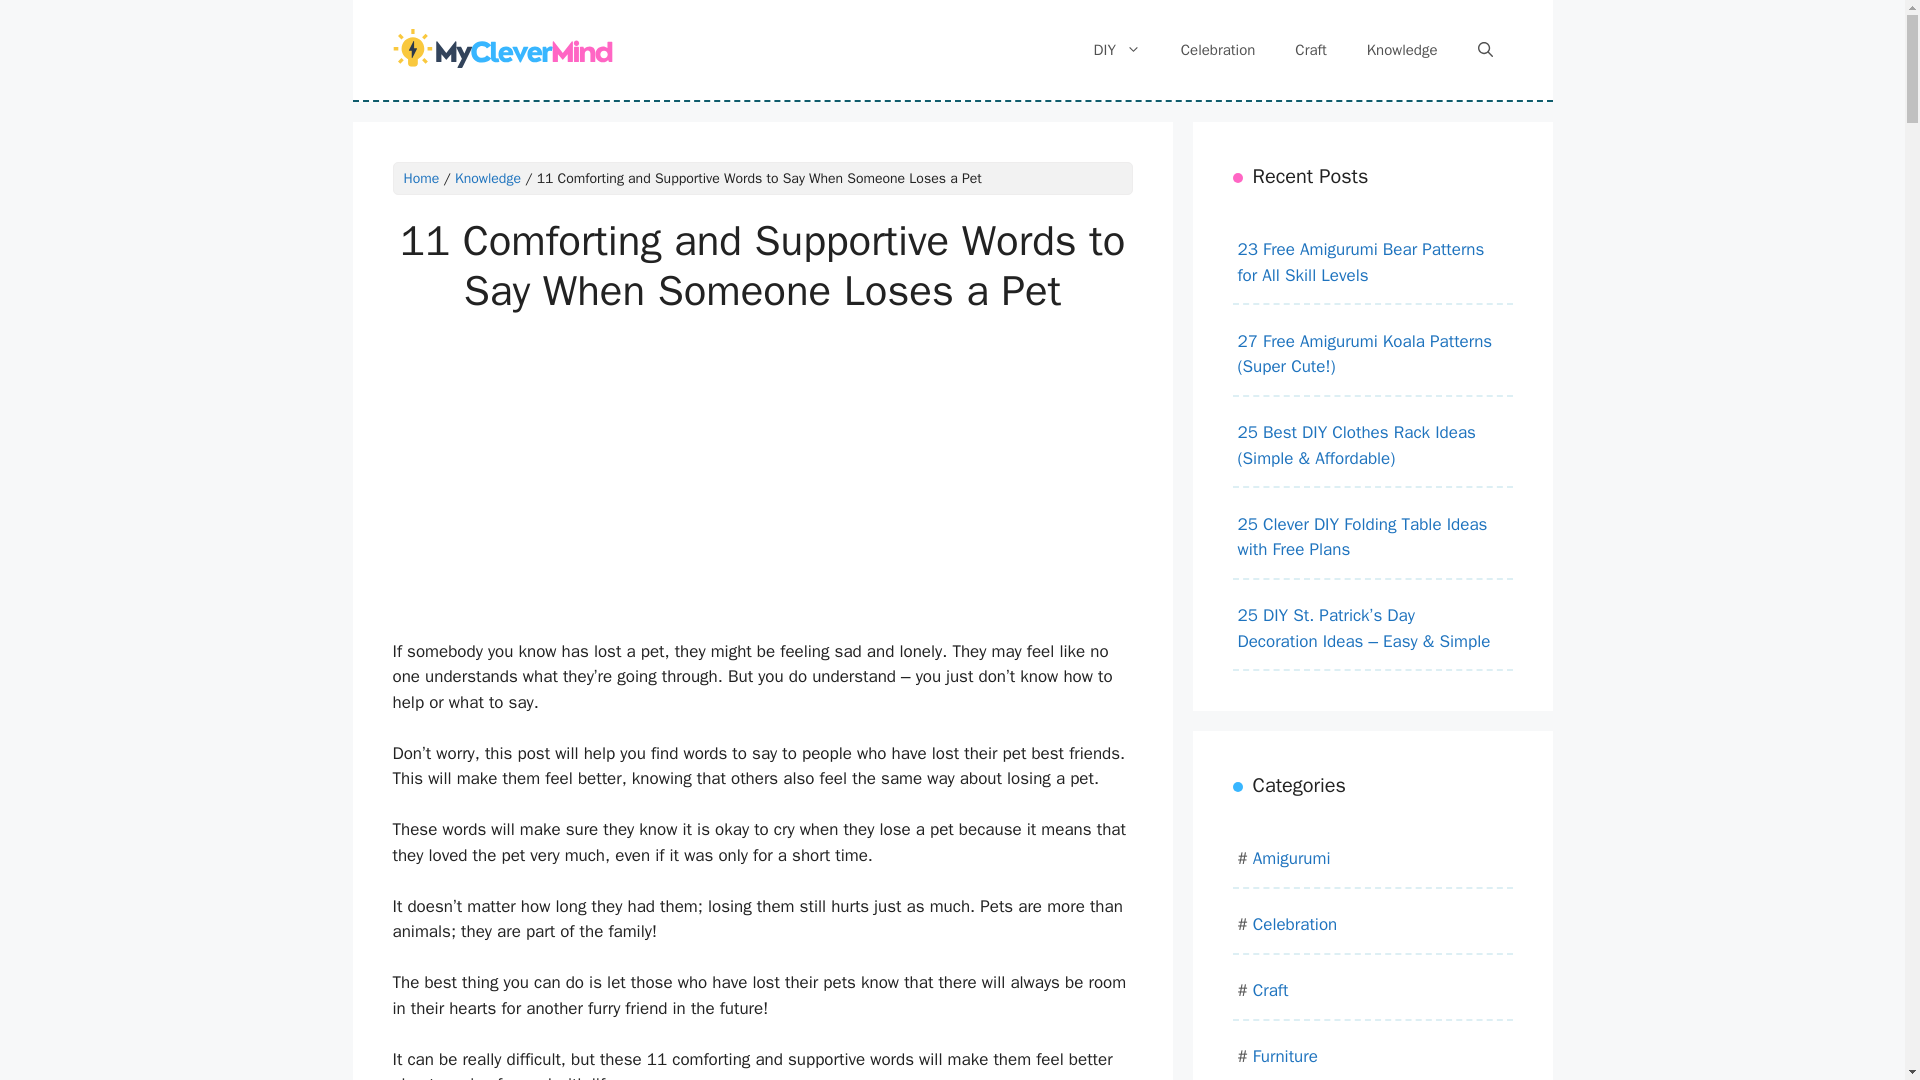  What do you see at coordinates (1310, 50) in the screenshot?
I see `Craft` at bounding box center [1310, 50].